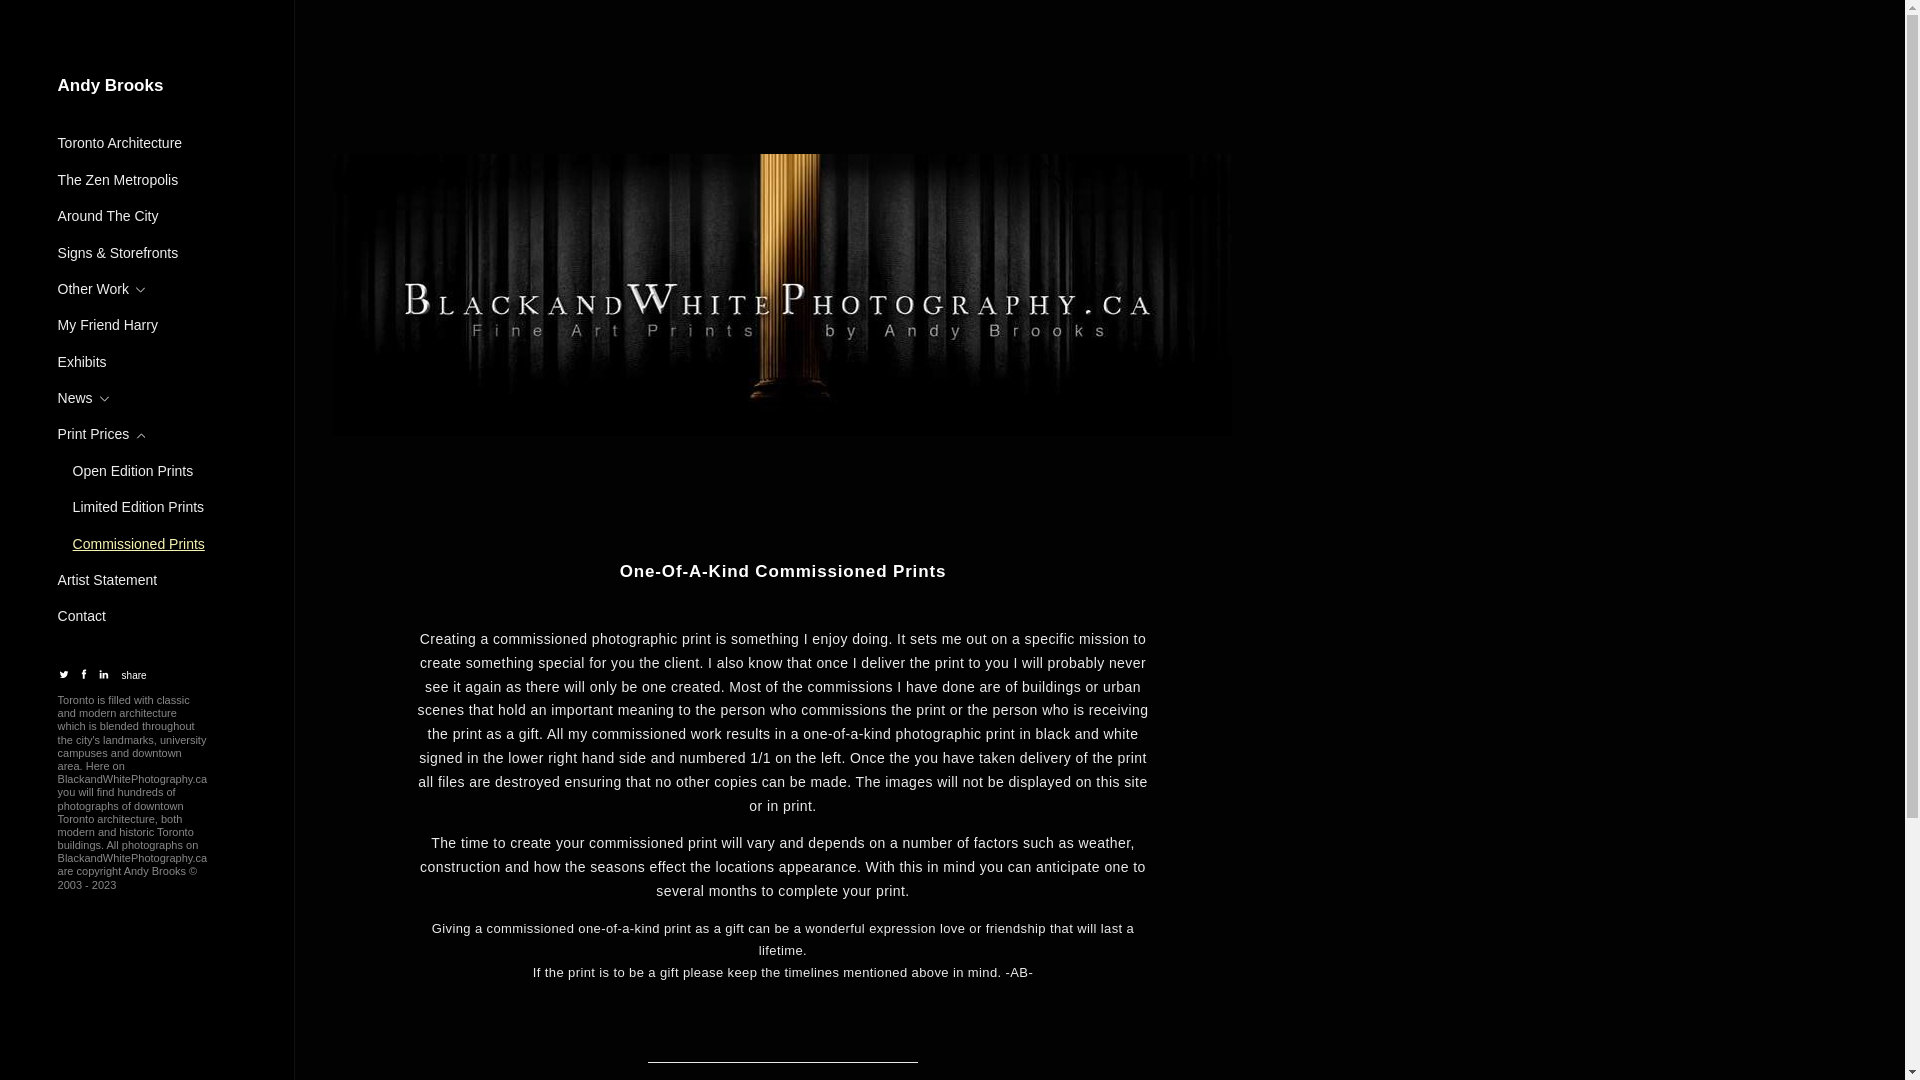 The width and height of the screenshot is (1920, 1080). Describe the element at coordinates (136, 471) in the screenshot. I see `Open Edition Prints` at that location.